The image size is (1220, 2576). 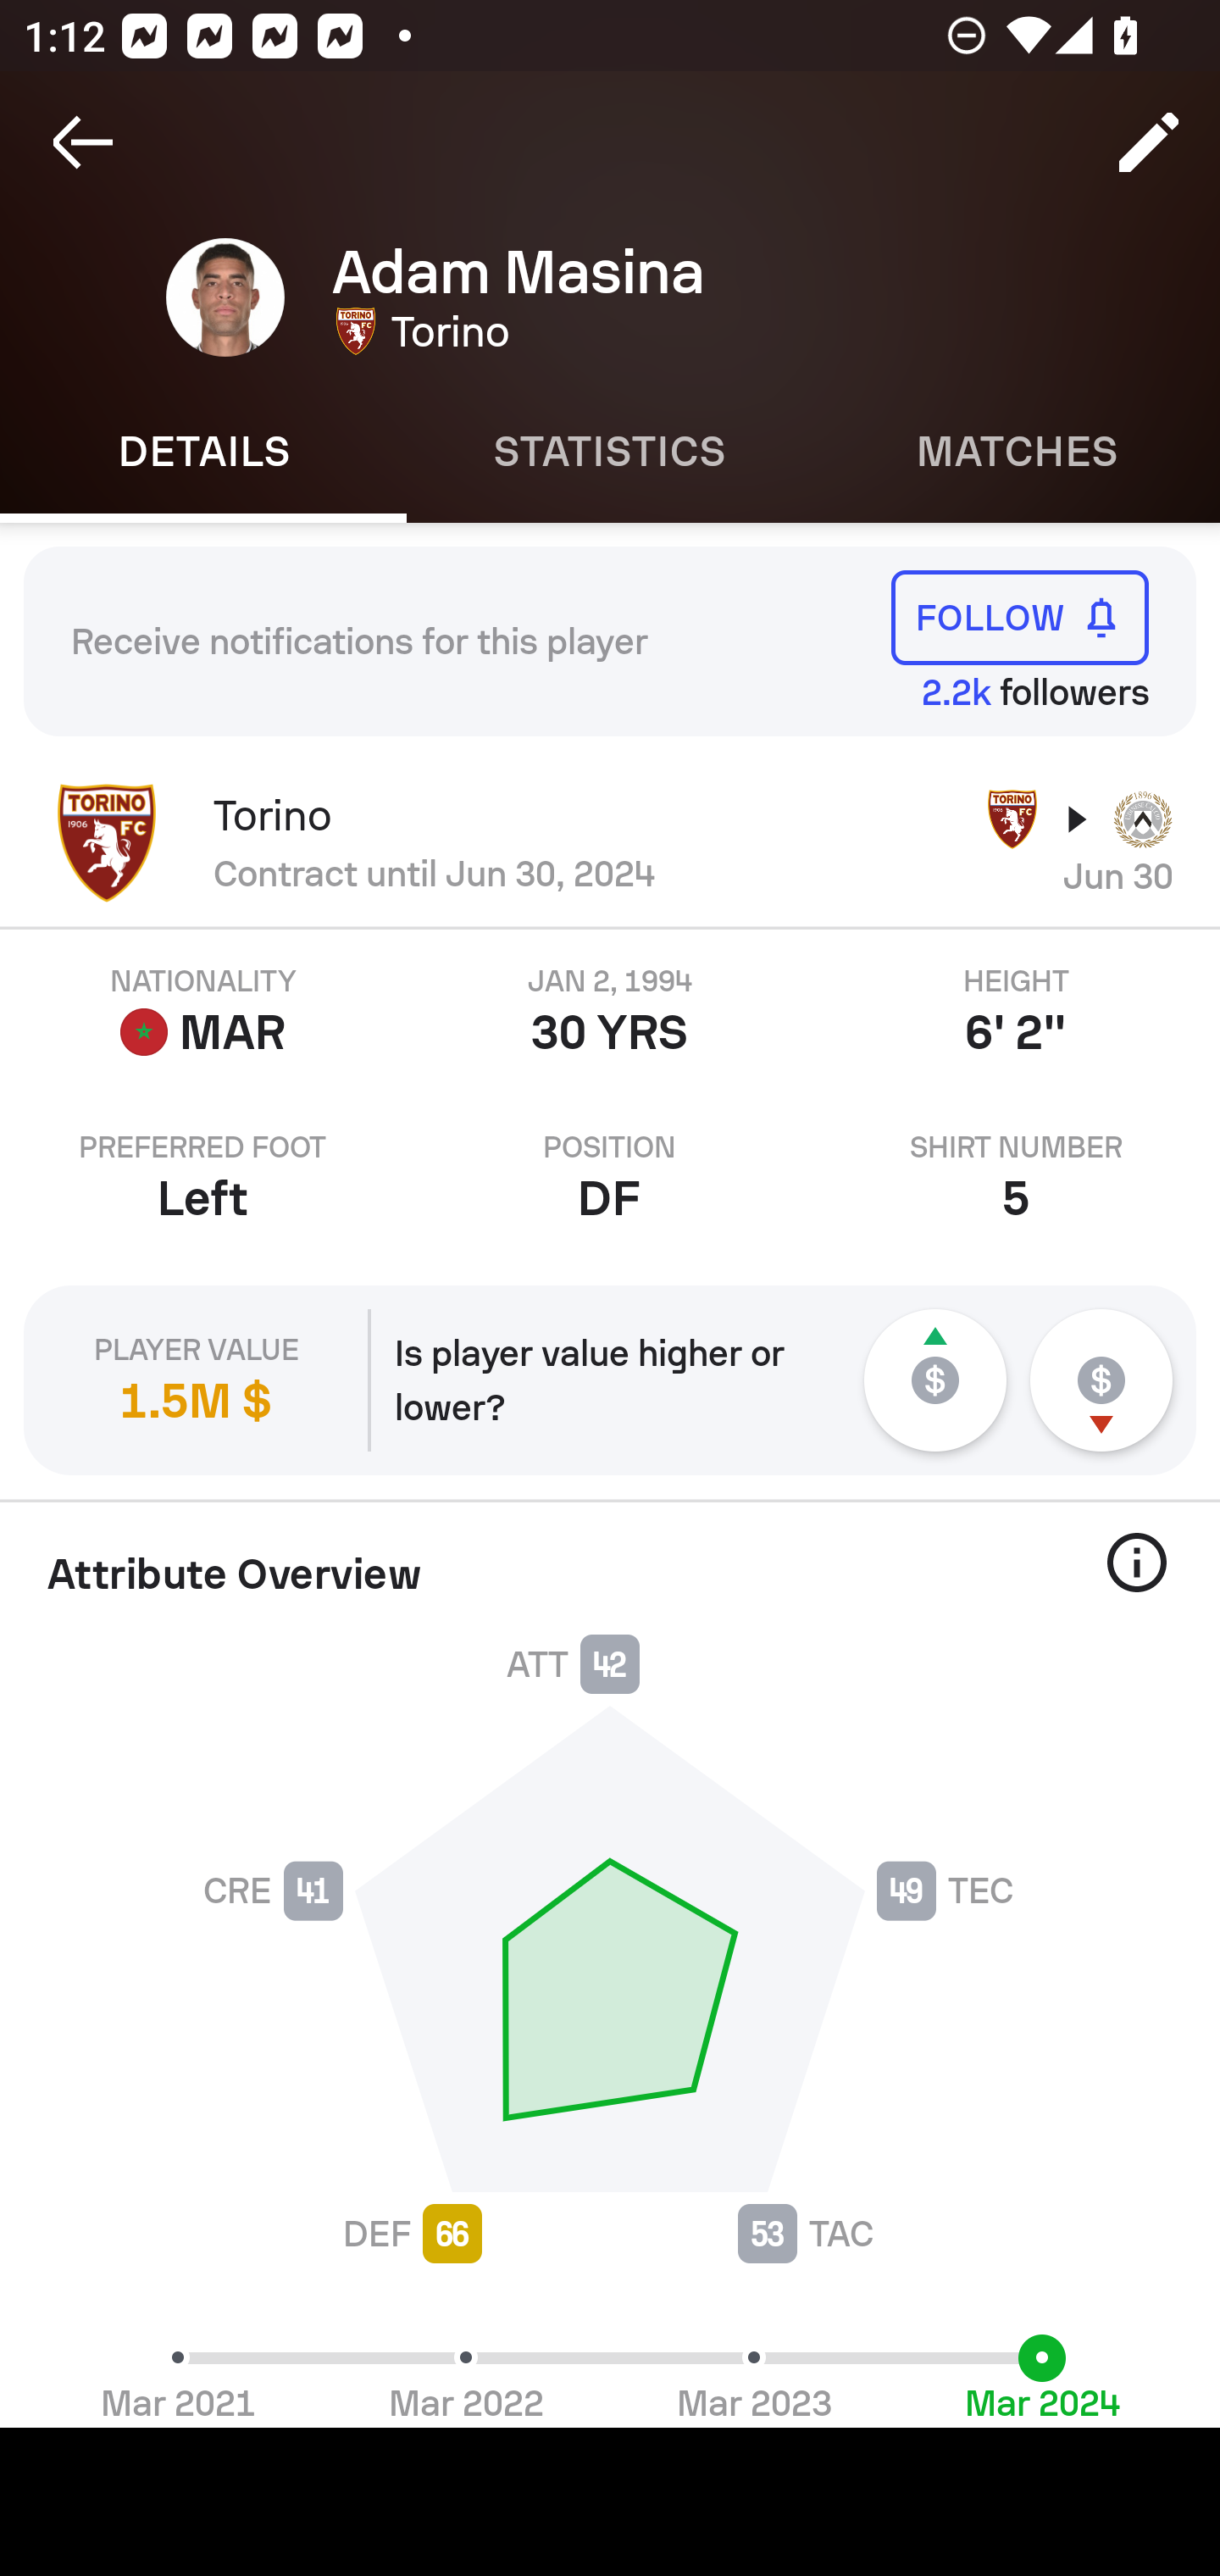 I want to click on Torino Contract until Jun 30, 2024 Jun 30, so click(x=610, y=843).